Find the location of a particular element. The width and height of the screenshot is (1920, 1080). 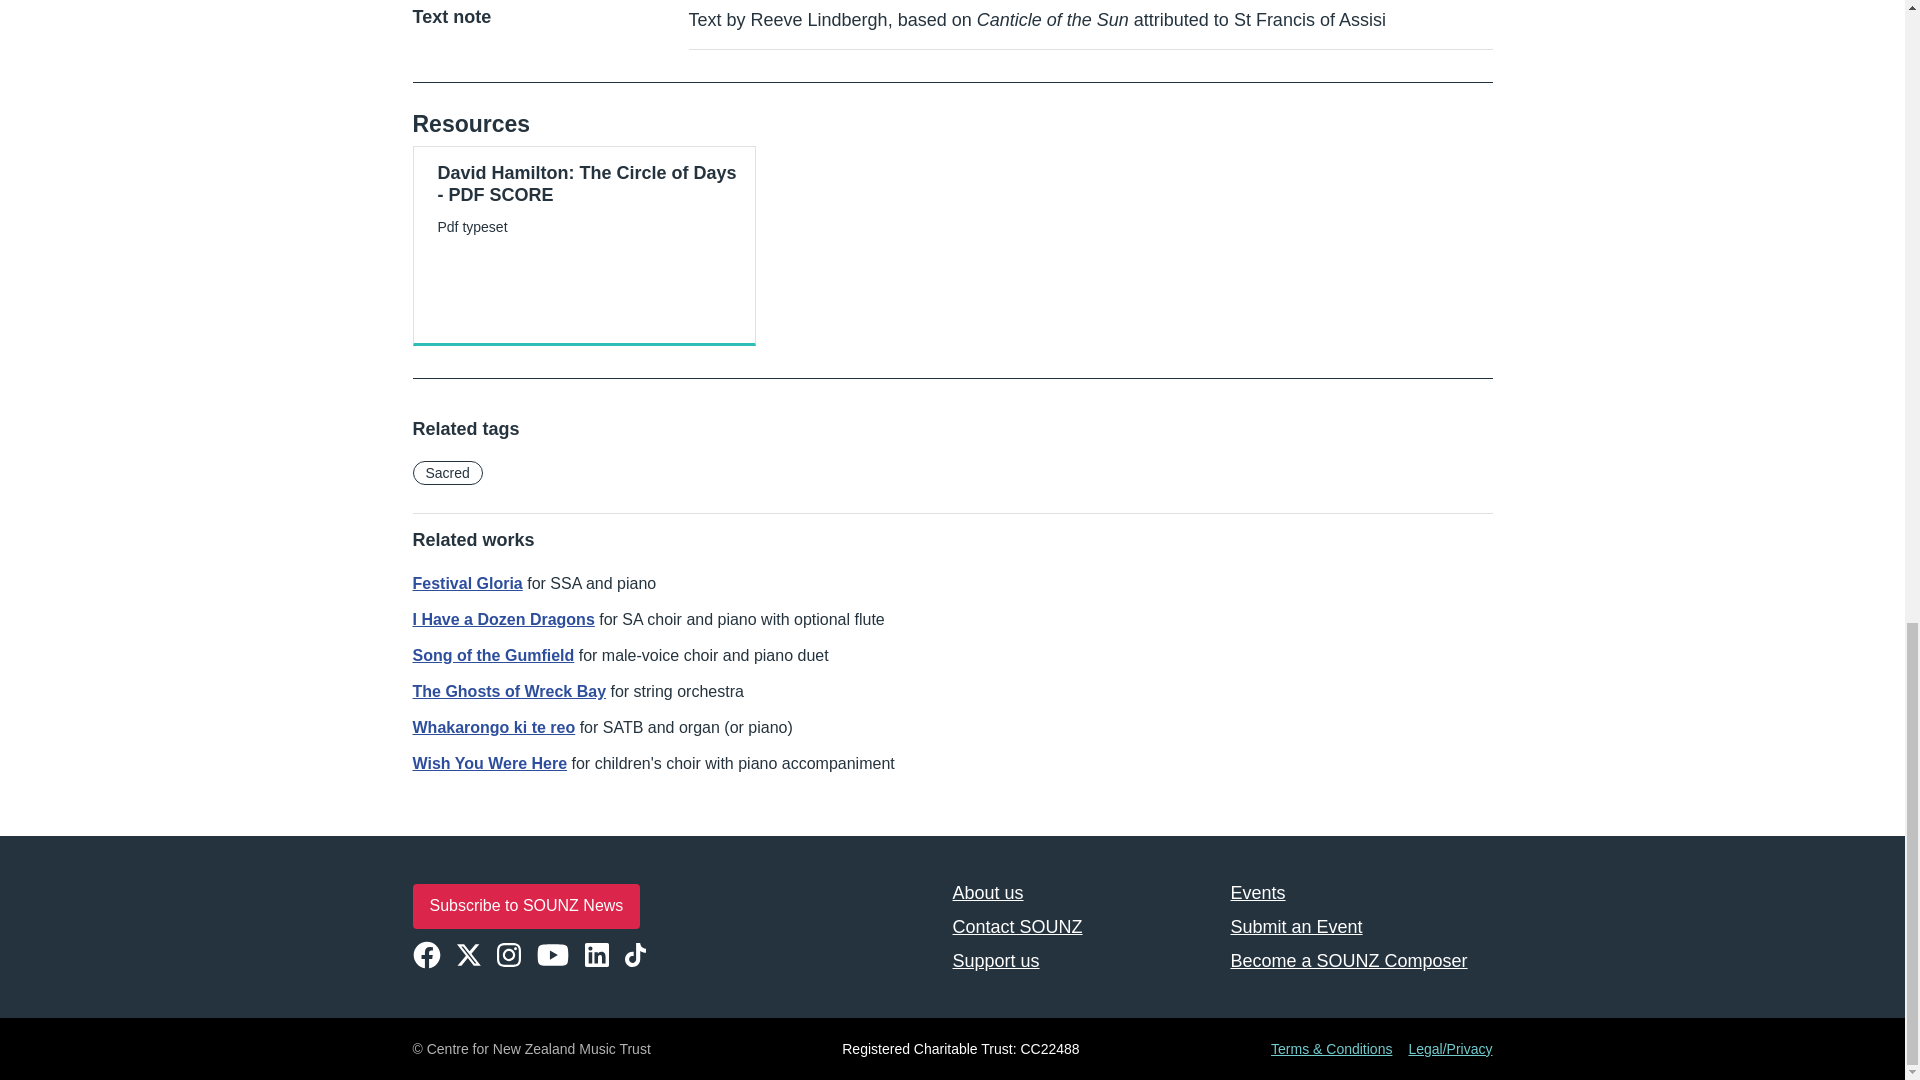

Song of the Gumfield is located at coordinates (493, 655).